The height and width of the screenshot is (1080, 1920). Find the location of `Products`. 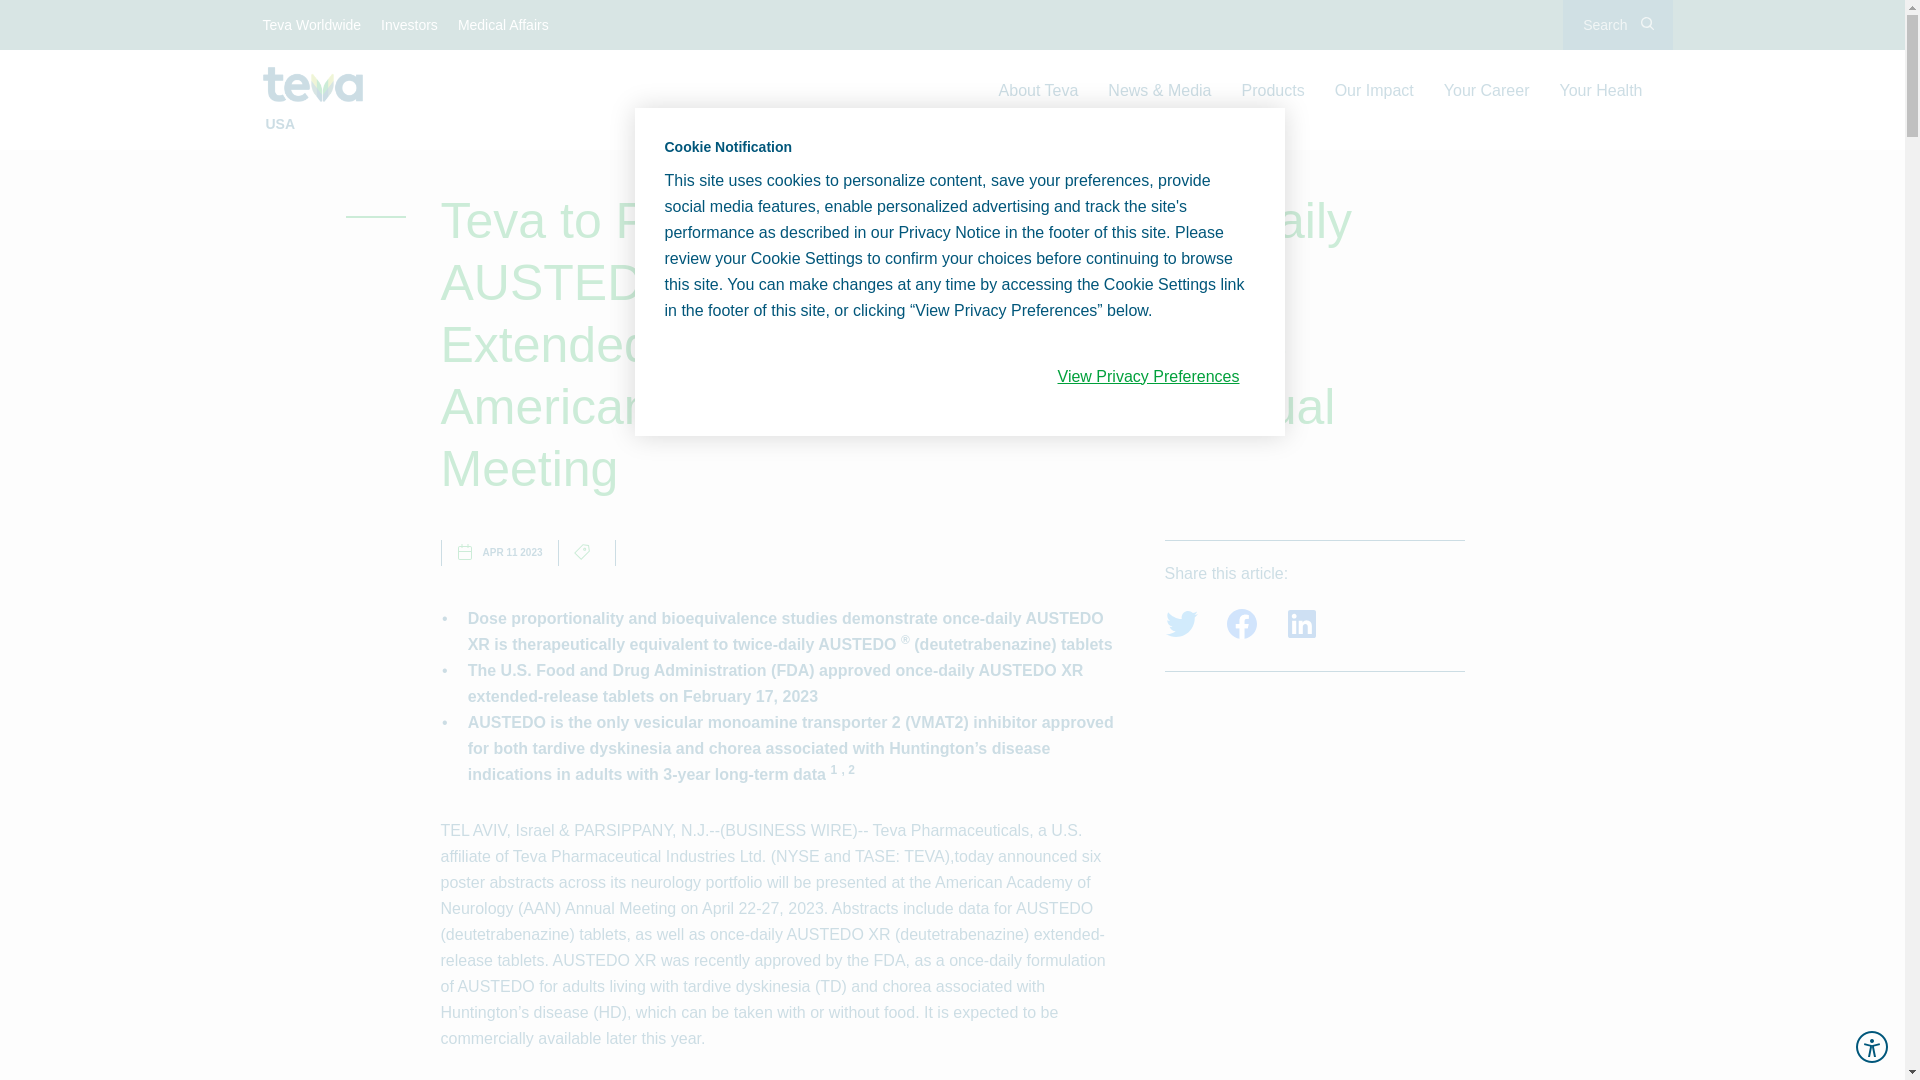

Products is located at coordinates (1272, 90).